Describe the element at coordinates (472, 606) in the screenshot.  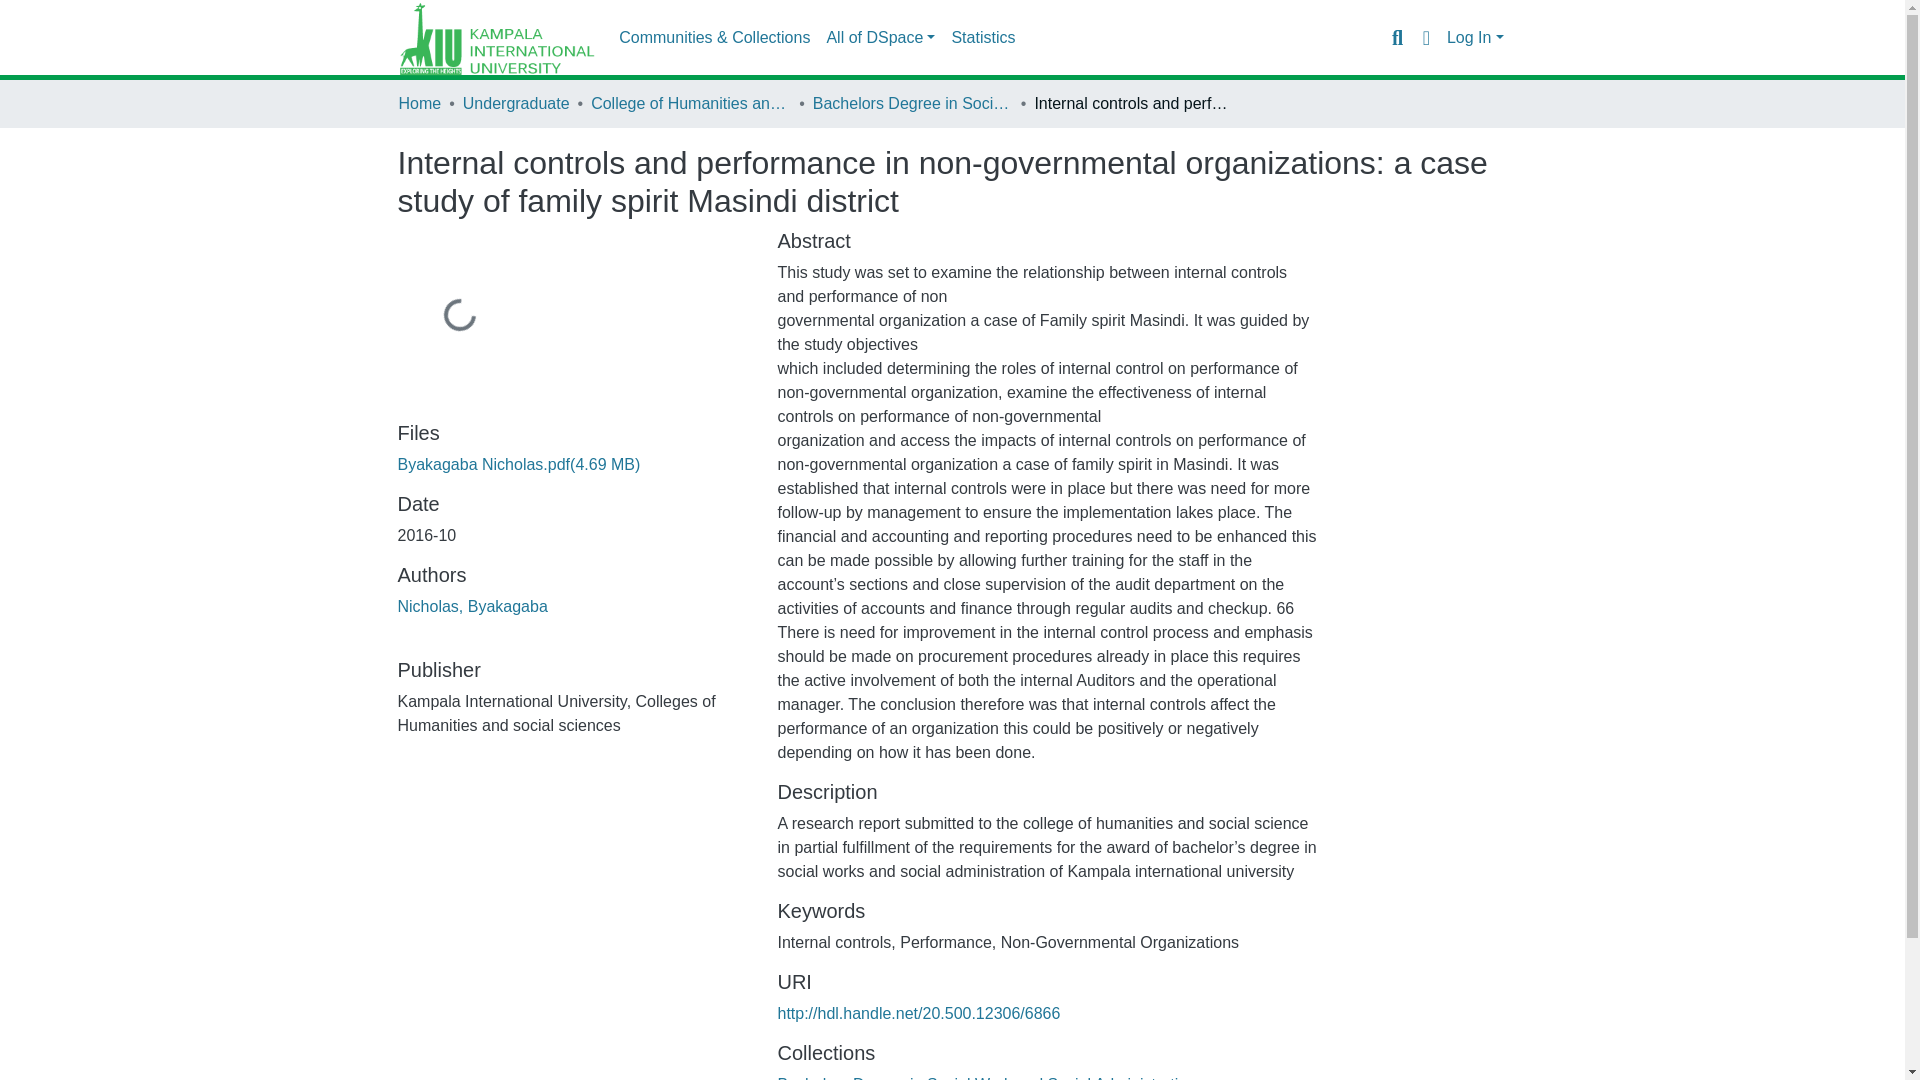
I see `Nicholas, Byakagaba` at that location.